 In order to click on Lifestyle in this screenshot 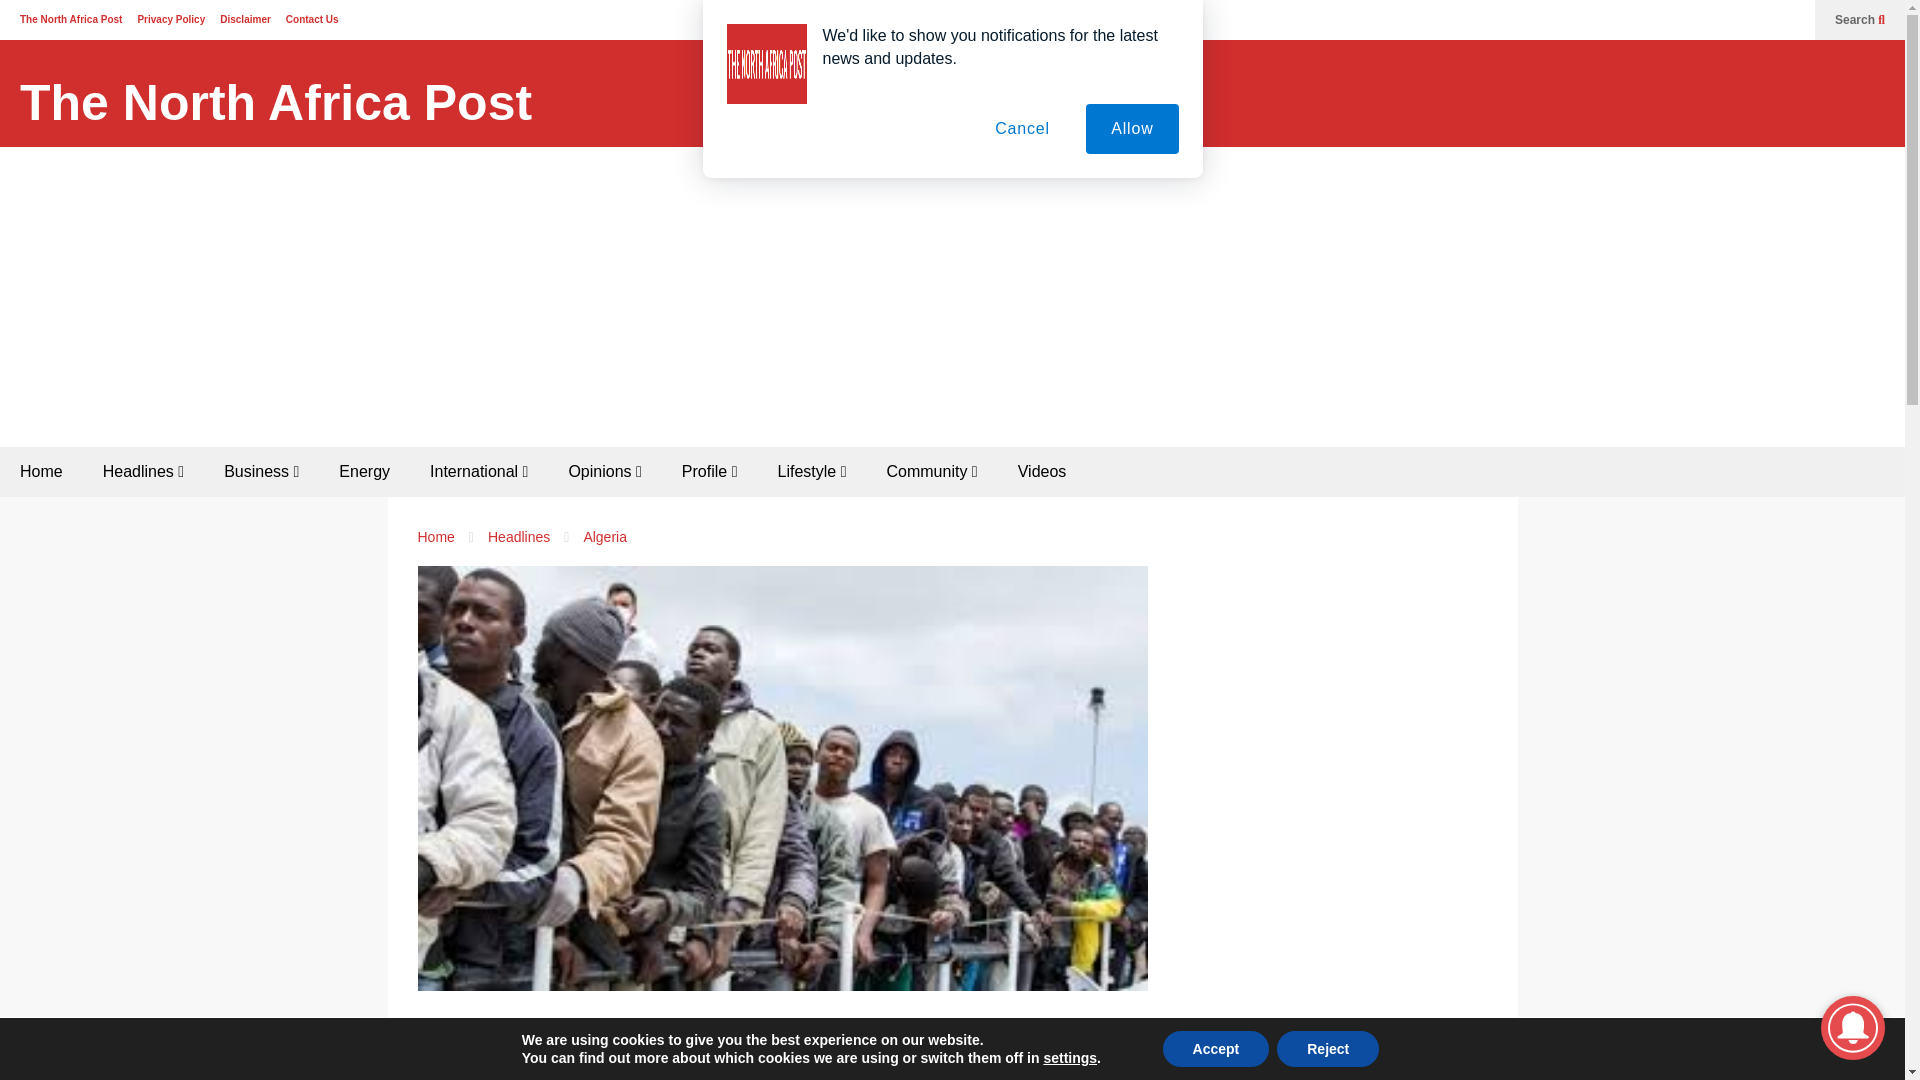, I will do `click(812, 472)`.